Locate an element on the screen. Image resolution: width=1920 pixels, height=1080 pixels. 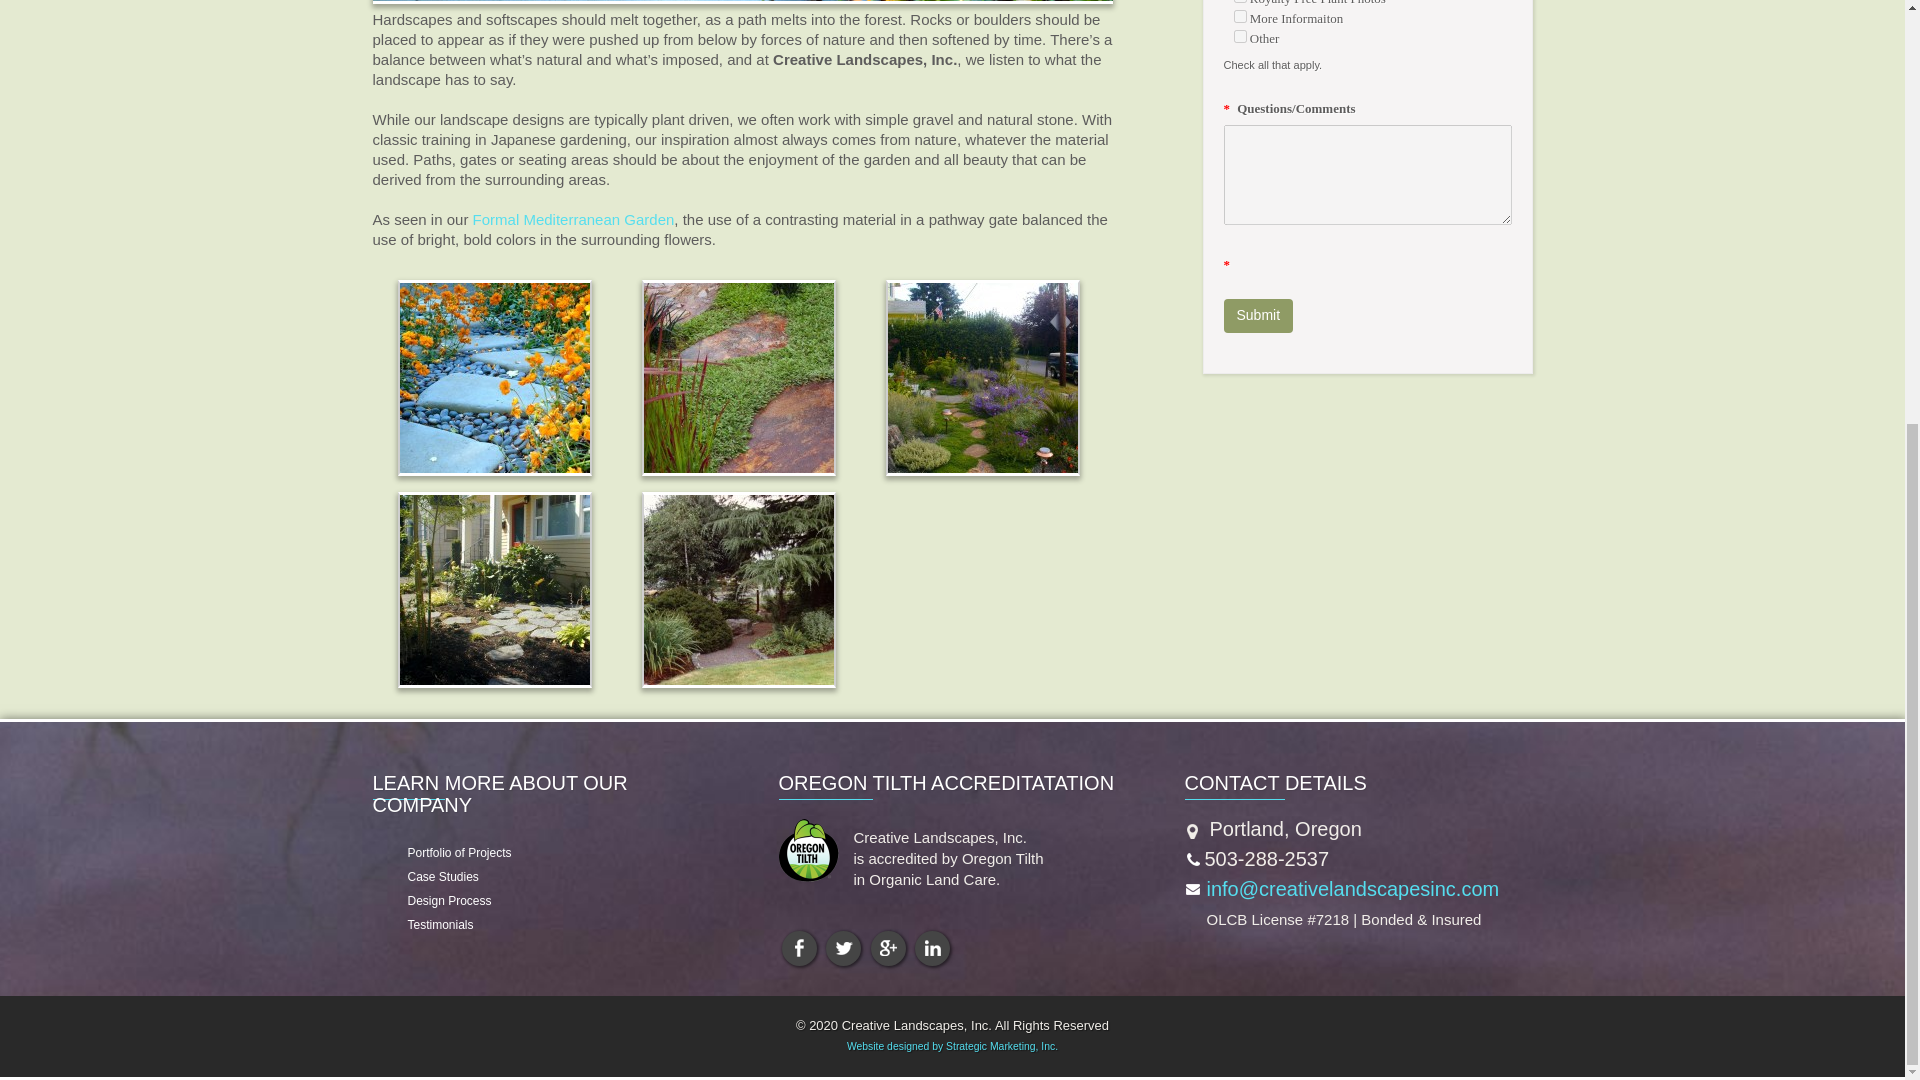
google-plus is located at coordinates (888, 948).